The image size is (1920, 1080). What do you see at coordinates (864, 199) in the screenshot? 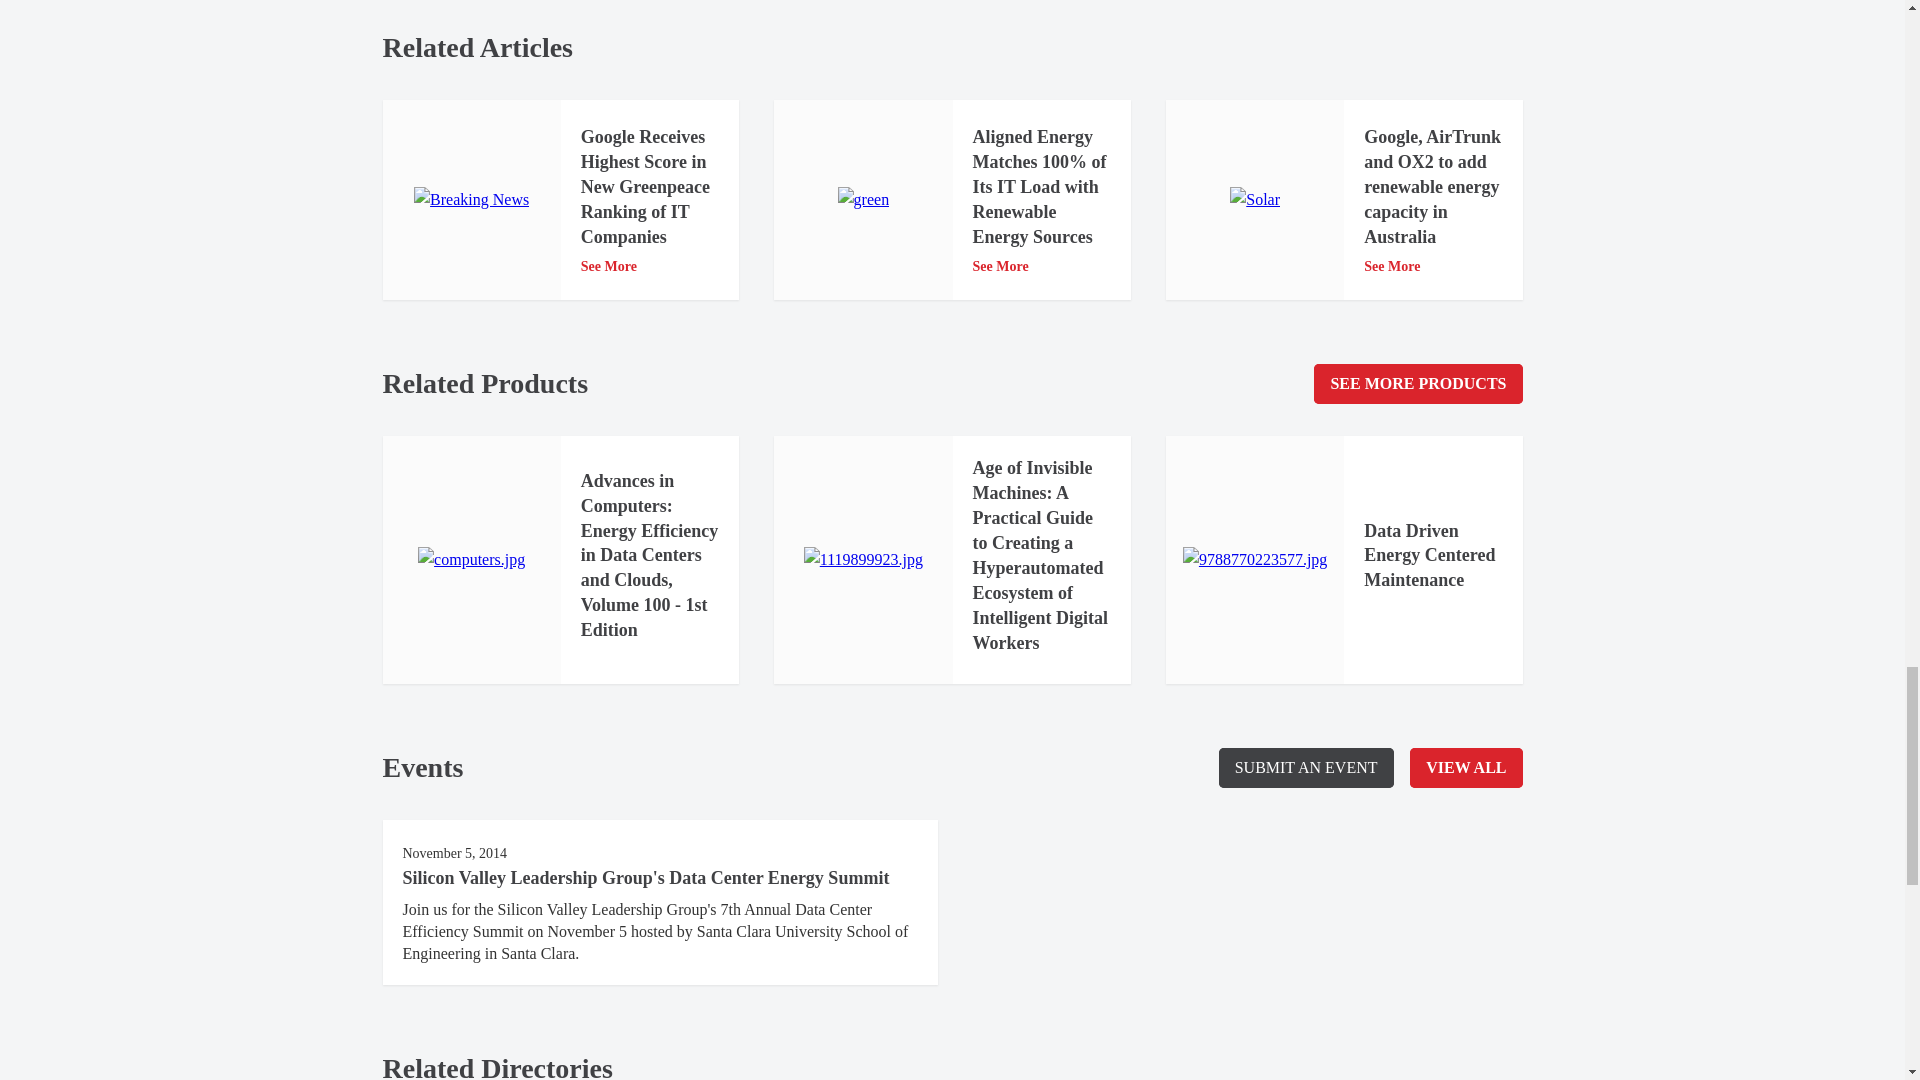
I see `green` at bounding box center [864, 199].